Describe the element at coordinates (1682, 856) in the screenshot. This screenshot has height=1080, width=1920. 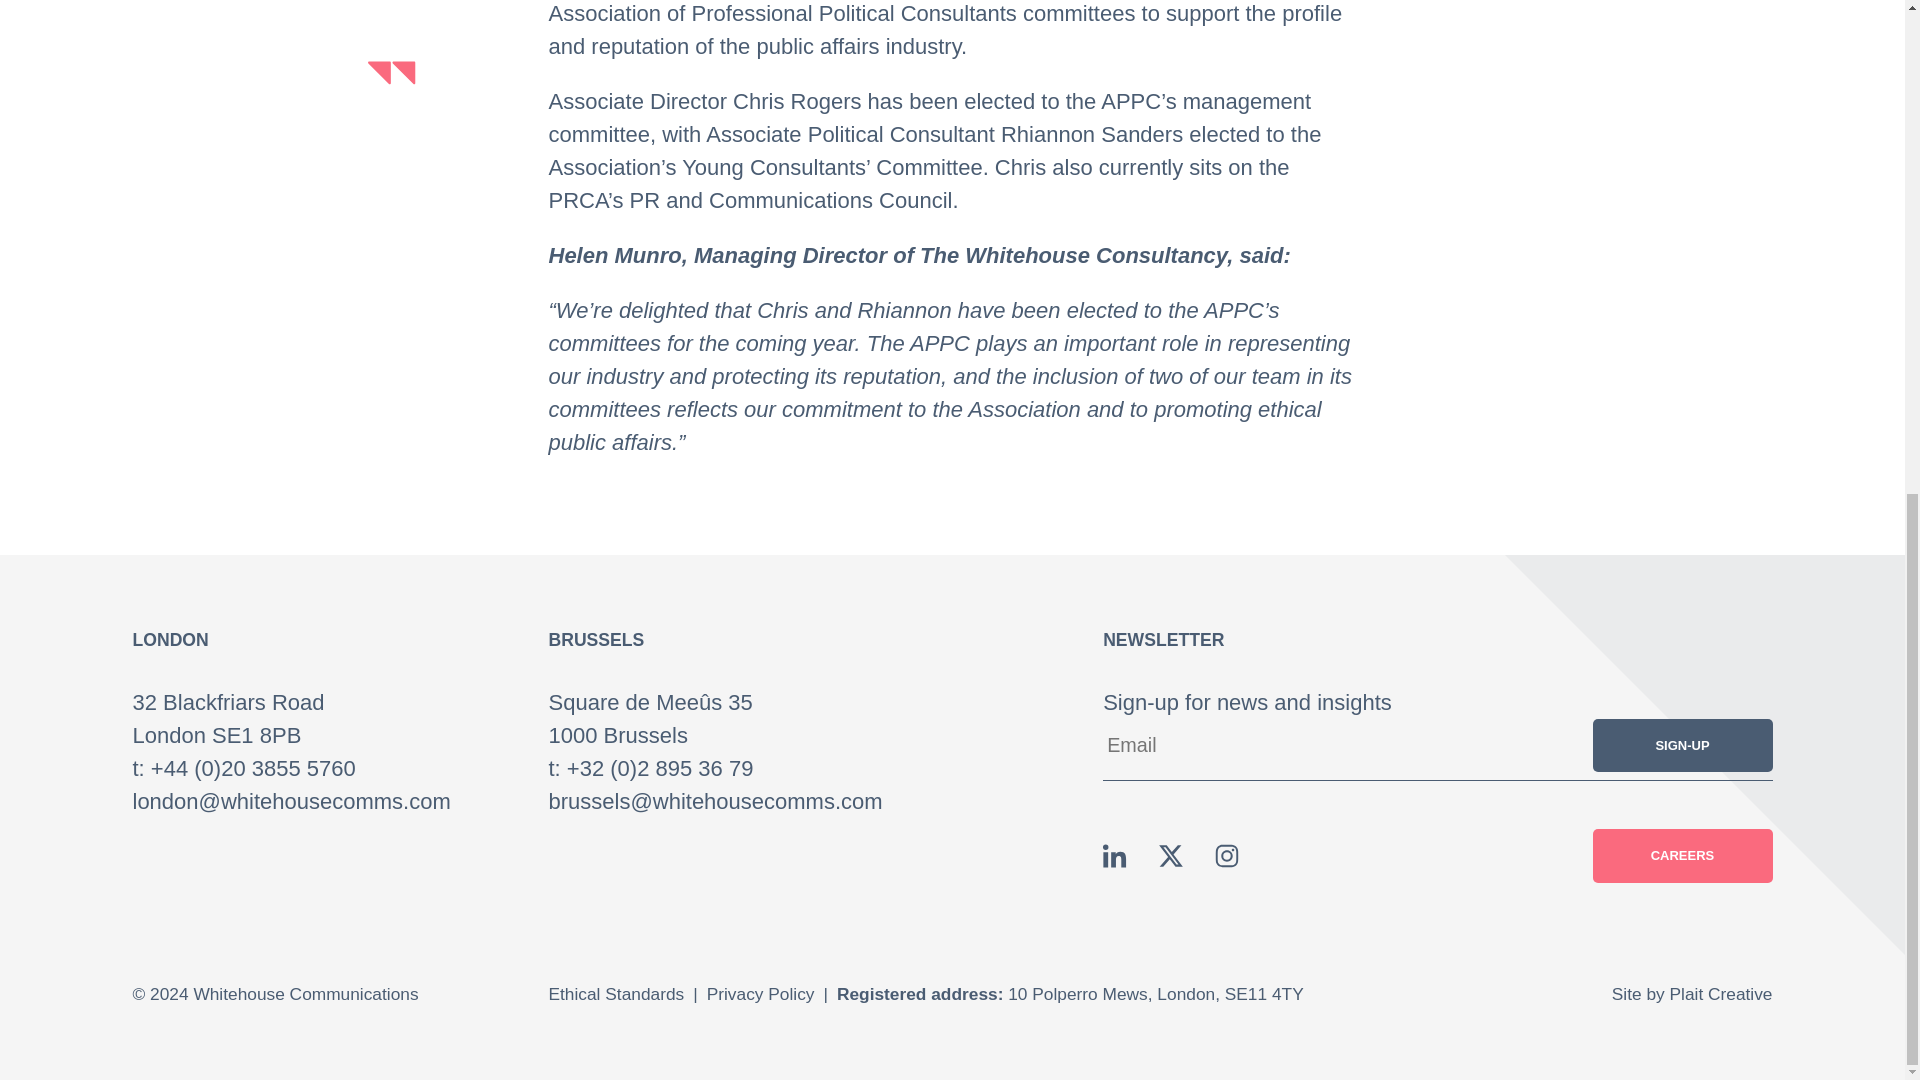
I see `CAREERS` at that location.